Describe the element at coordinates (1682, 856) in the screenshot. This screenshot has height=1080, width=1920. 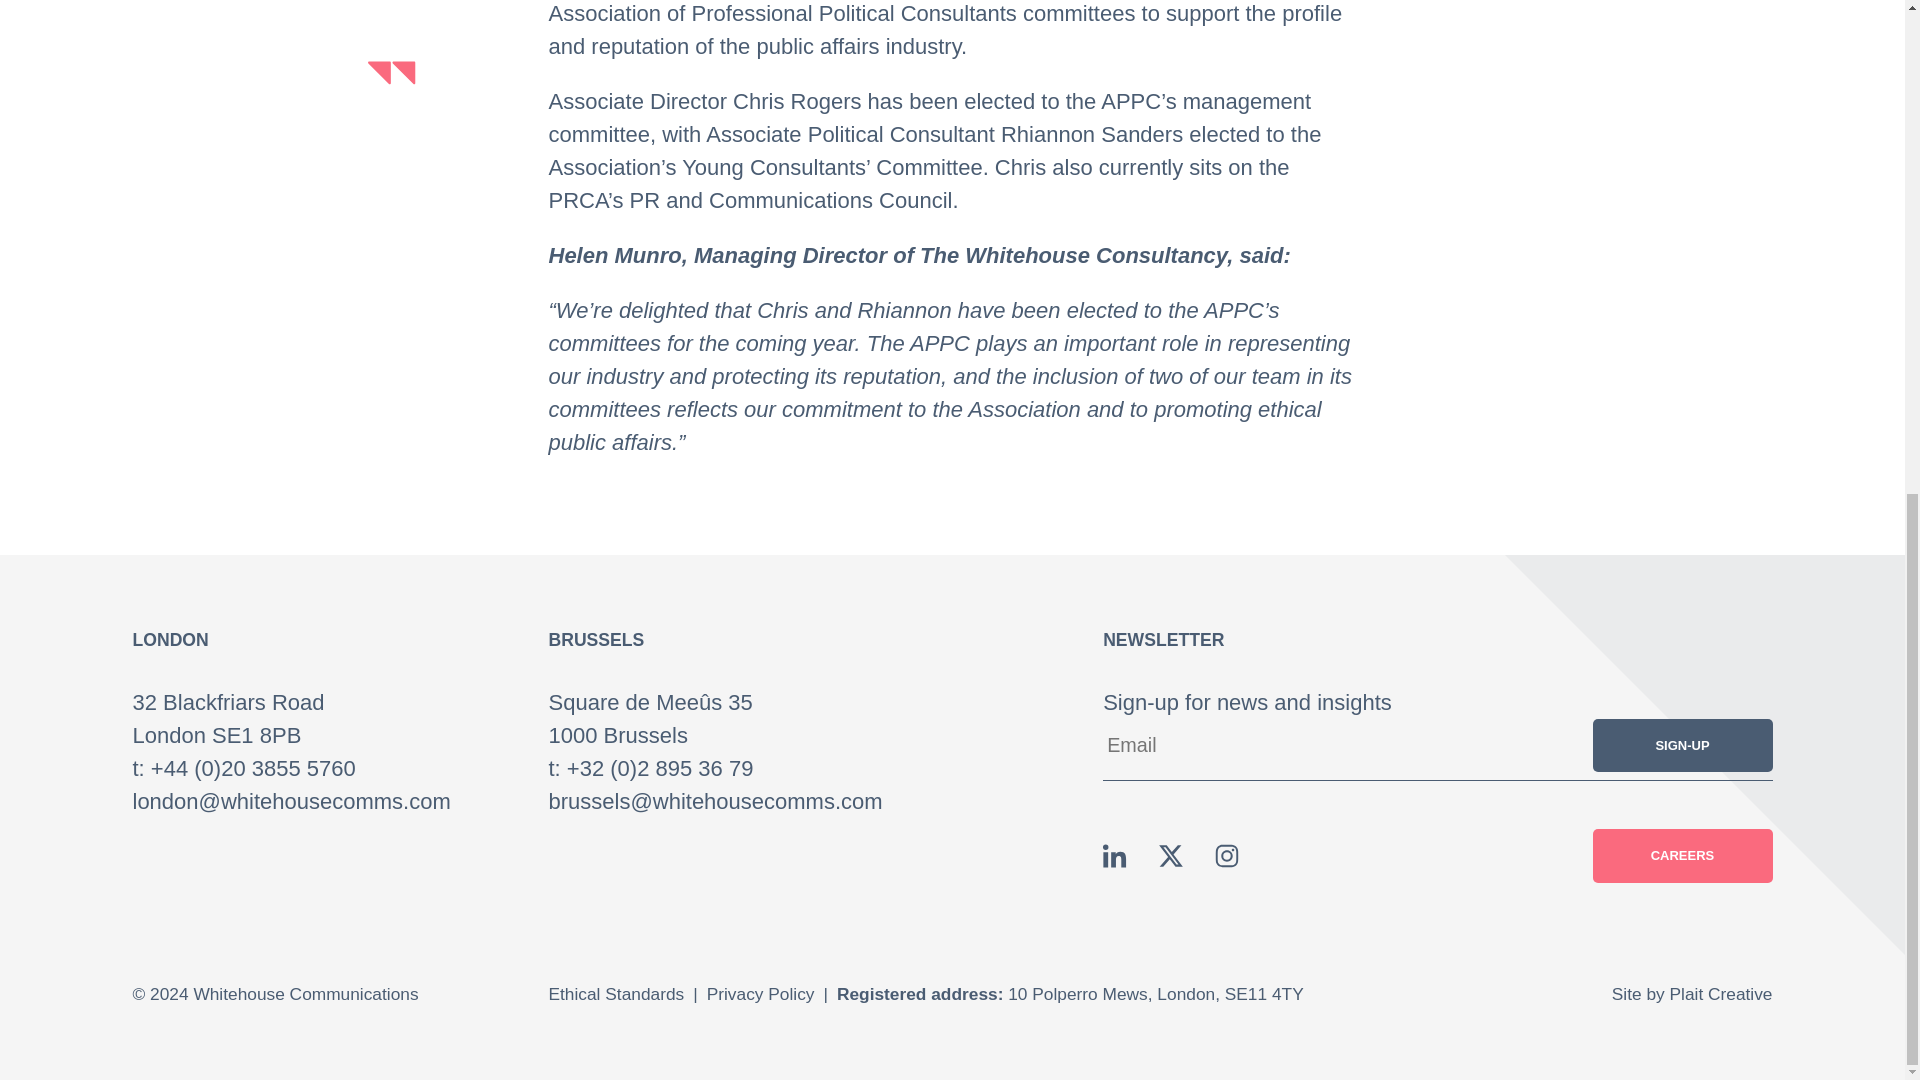
I see `CAREERS` at that location.